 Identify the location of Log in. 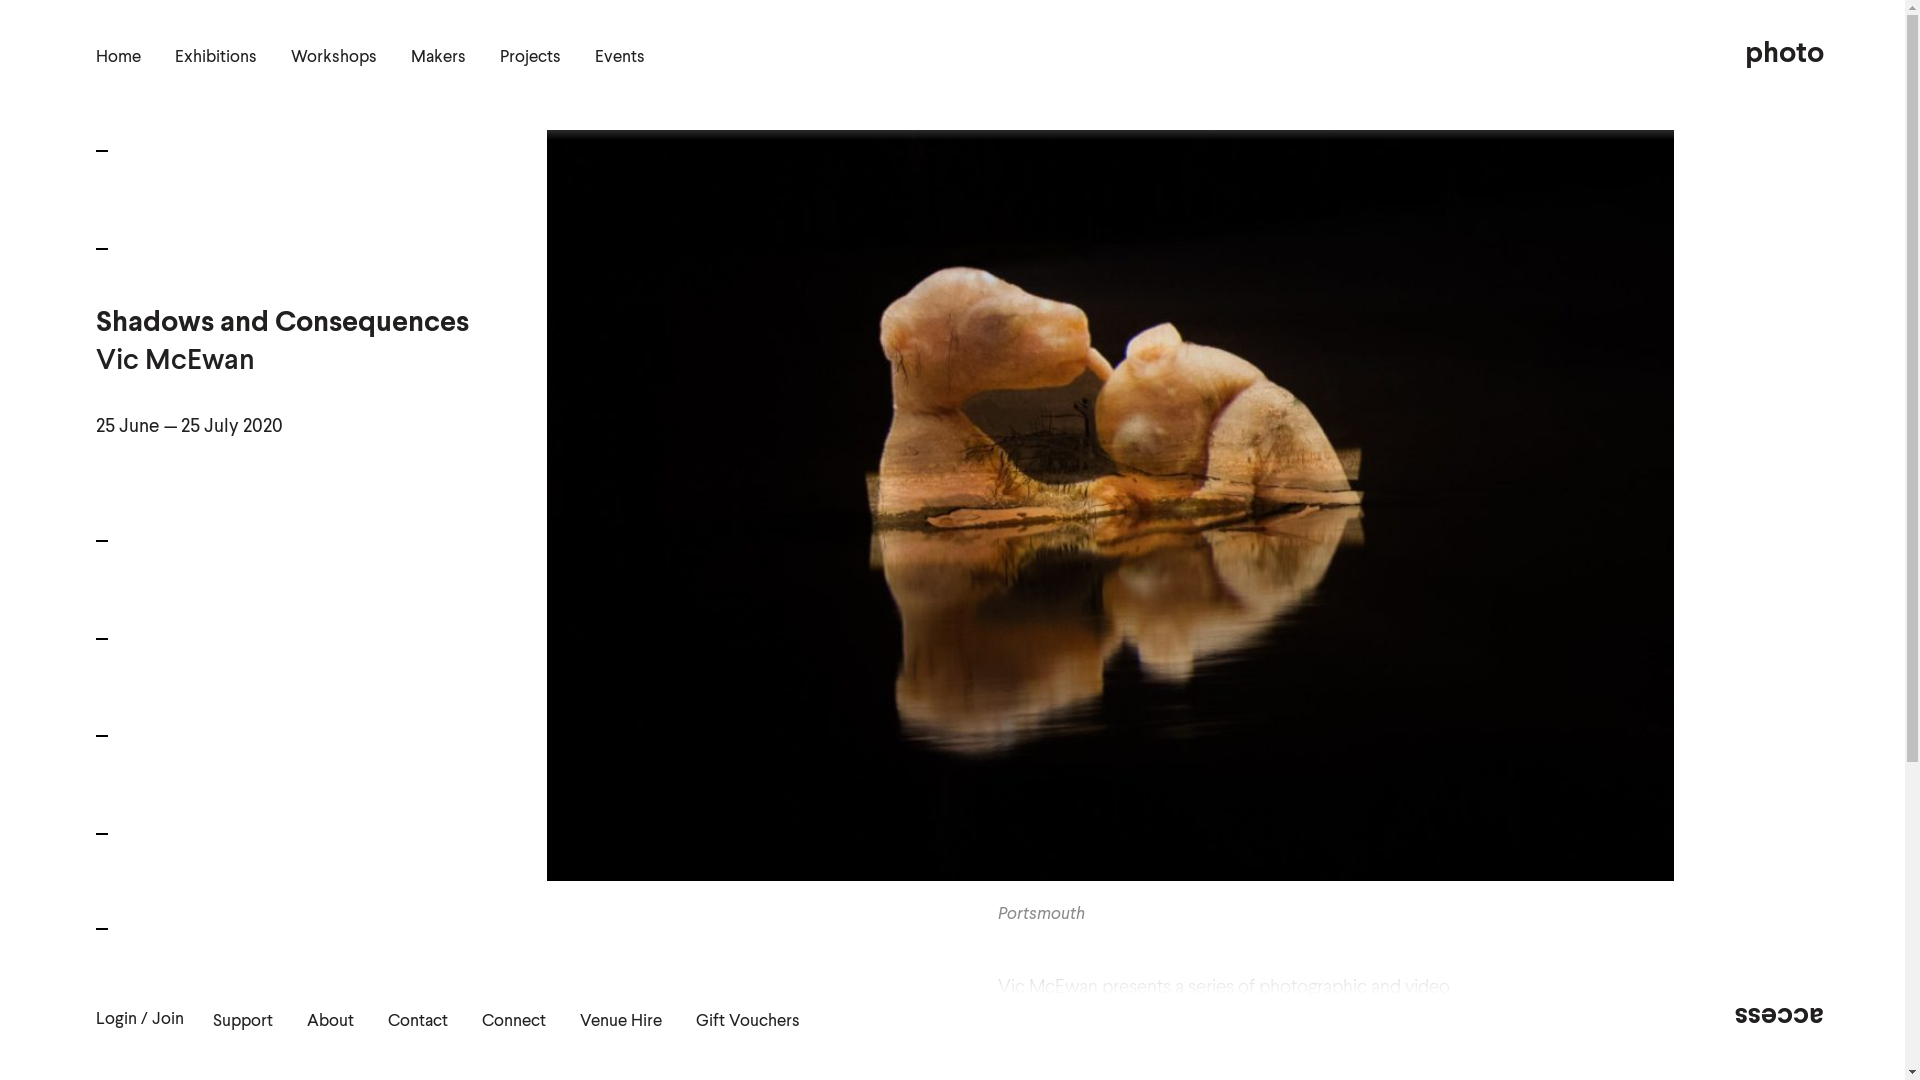
(28, 650).